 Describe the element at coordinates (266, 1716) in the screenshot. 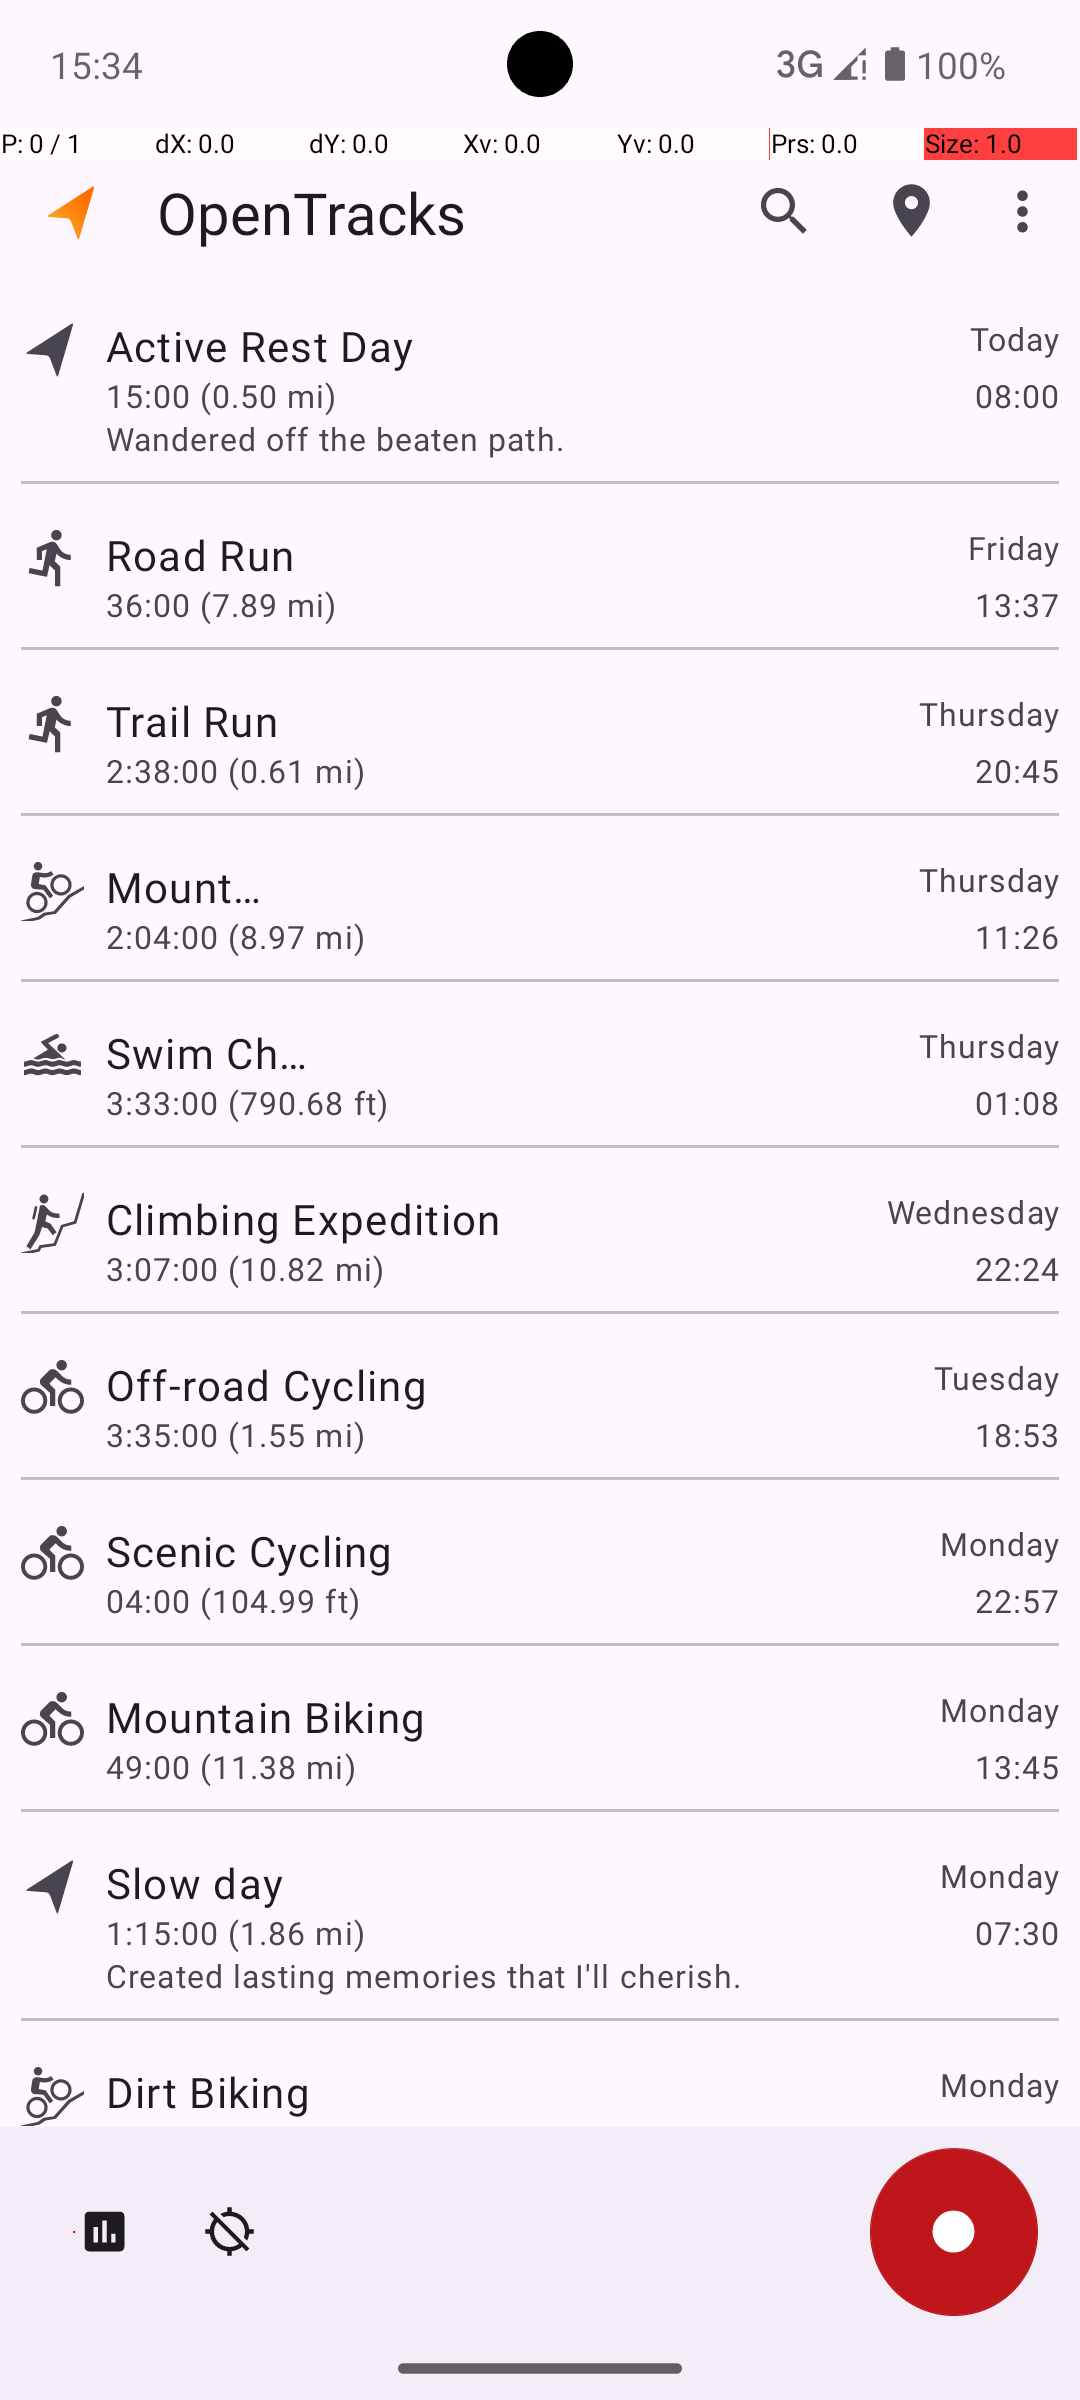

I see `Mountain Biking` at that location.